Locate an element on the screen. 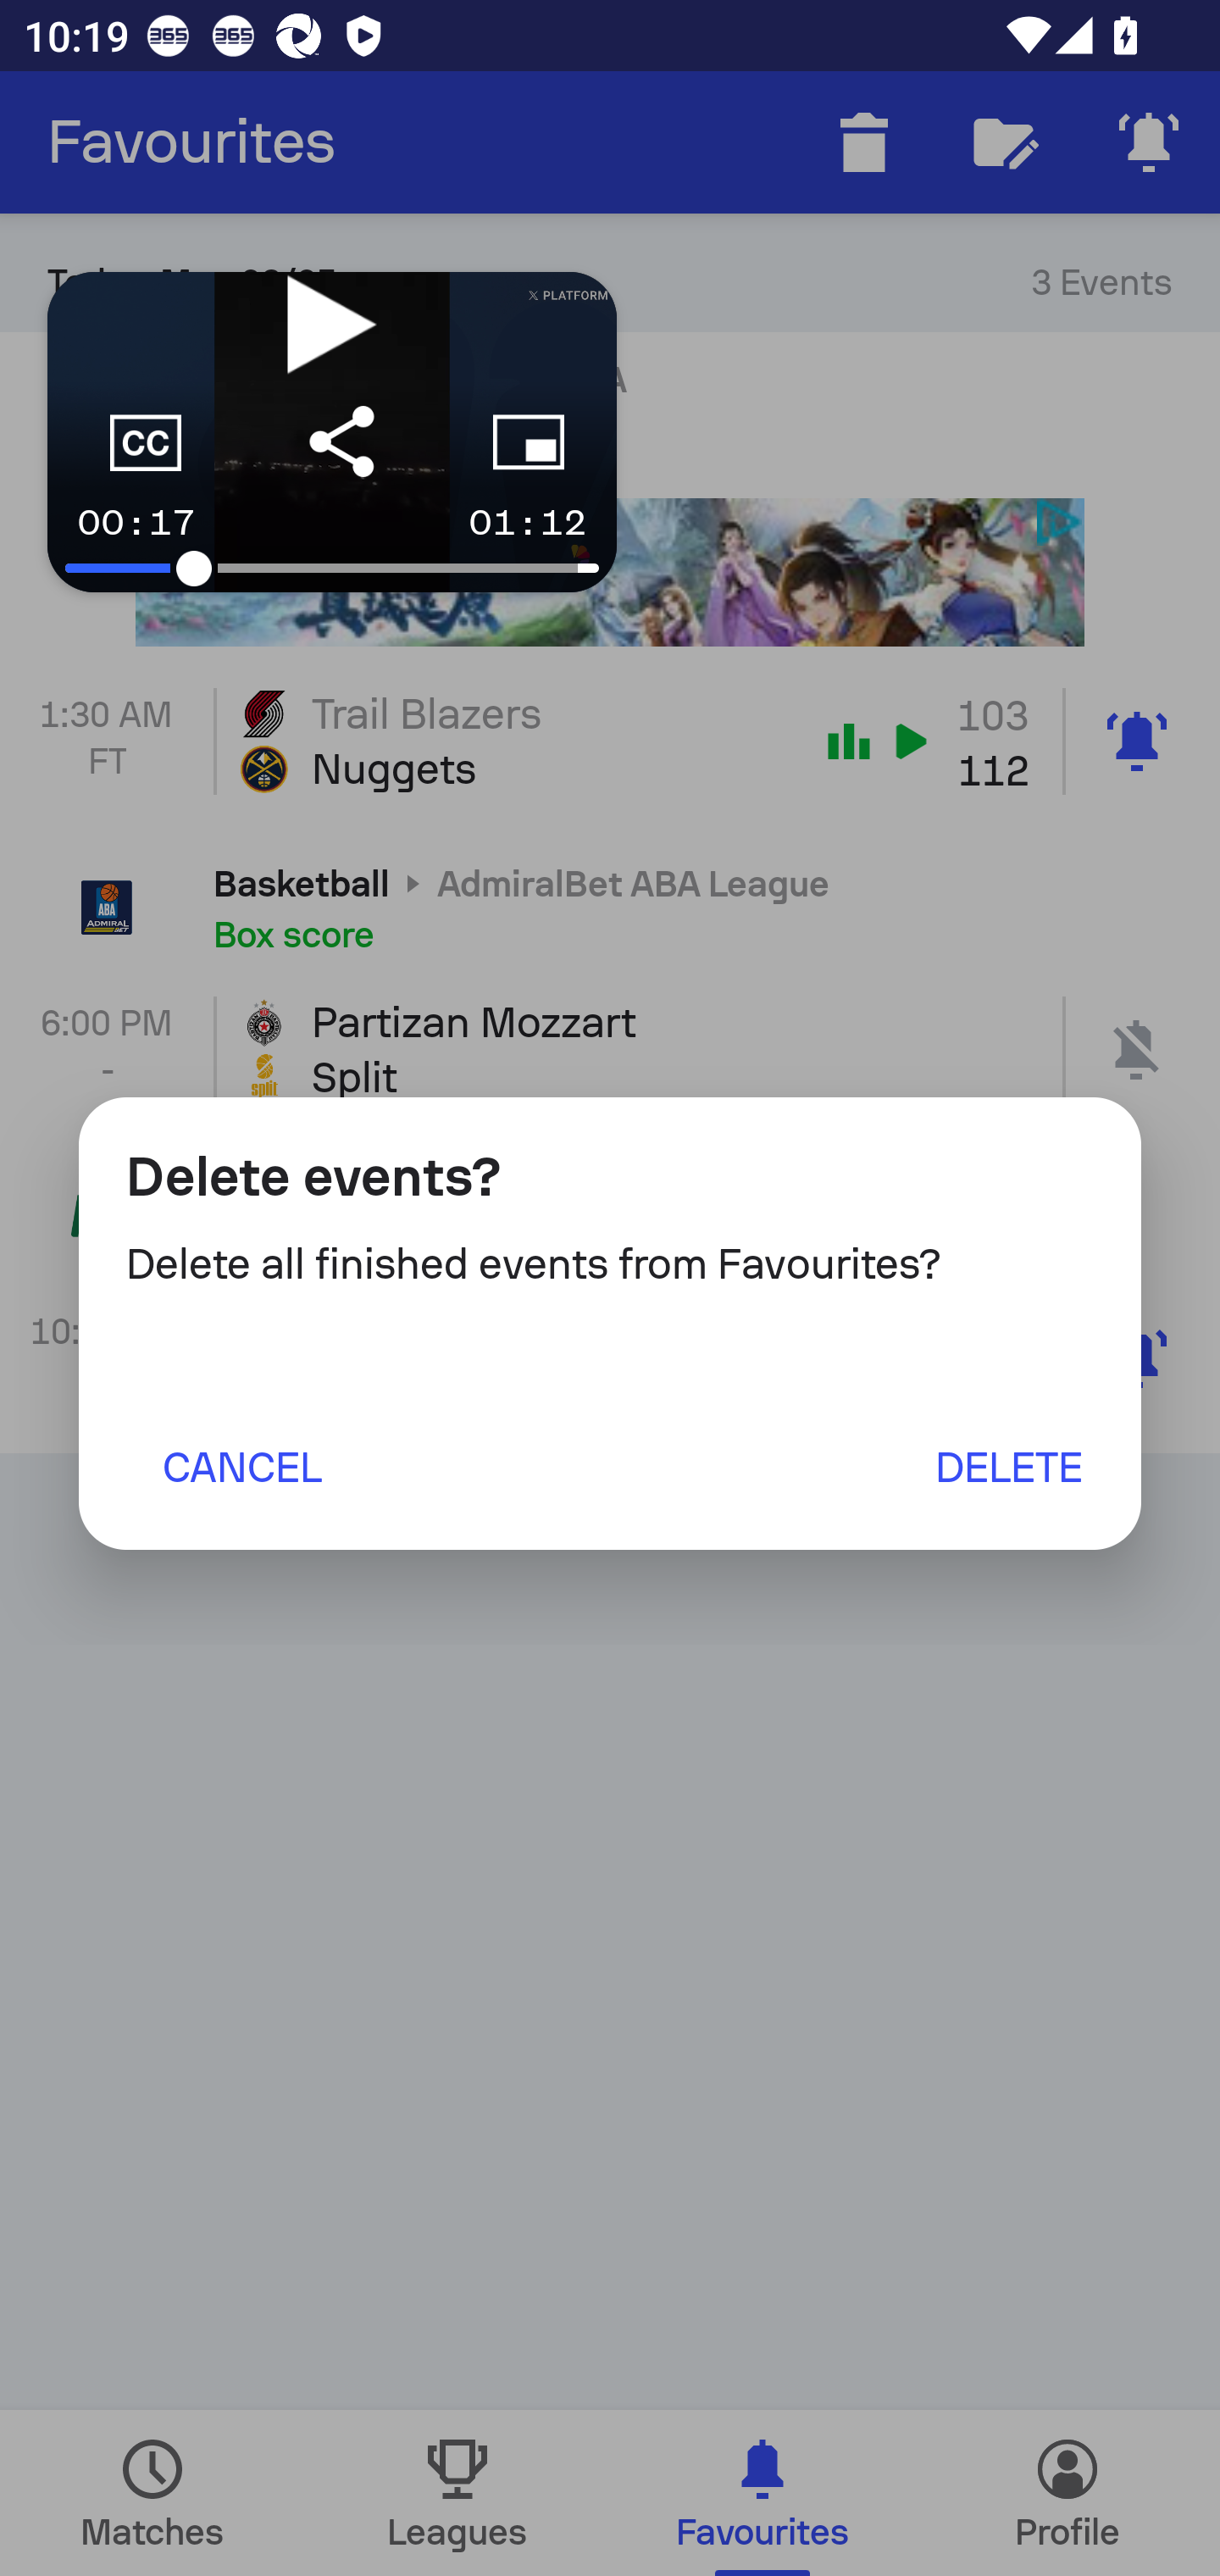 The height and width of the screenshot is (2576, 1220). CANCEL is located at coordinates (241, 1466).